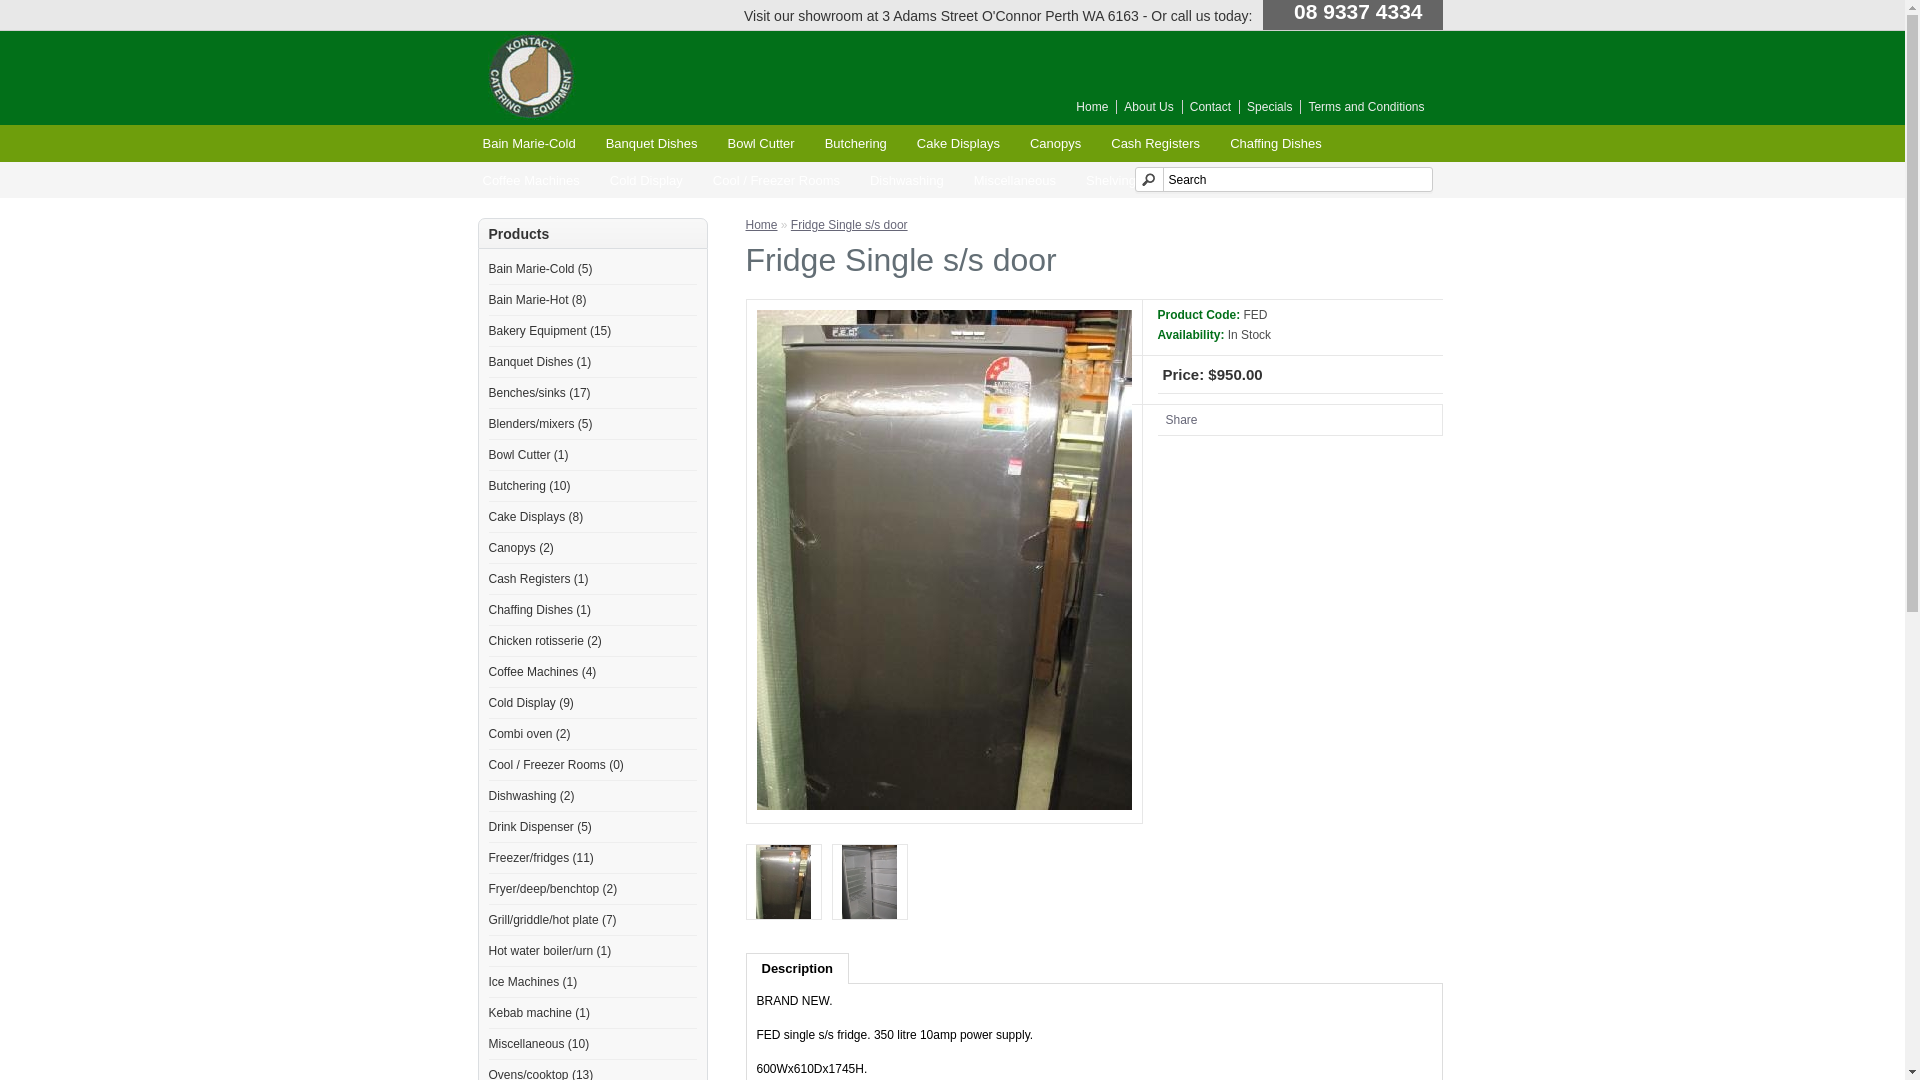 This screenshot has height=1080, width=1920. What do you see at coordinates (907, 180) in the screenshot?
I see `Dishwashing` at bounding box center [907, 180].